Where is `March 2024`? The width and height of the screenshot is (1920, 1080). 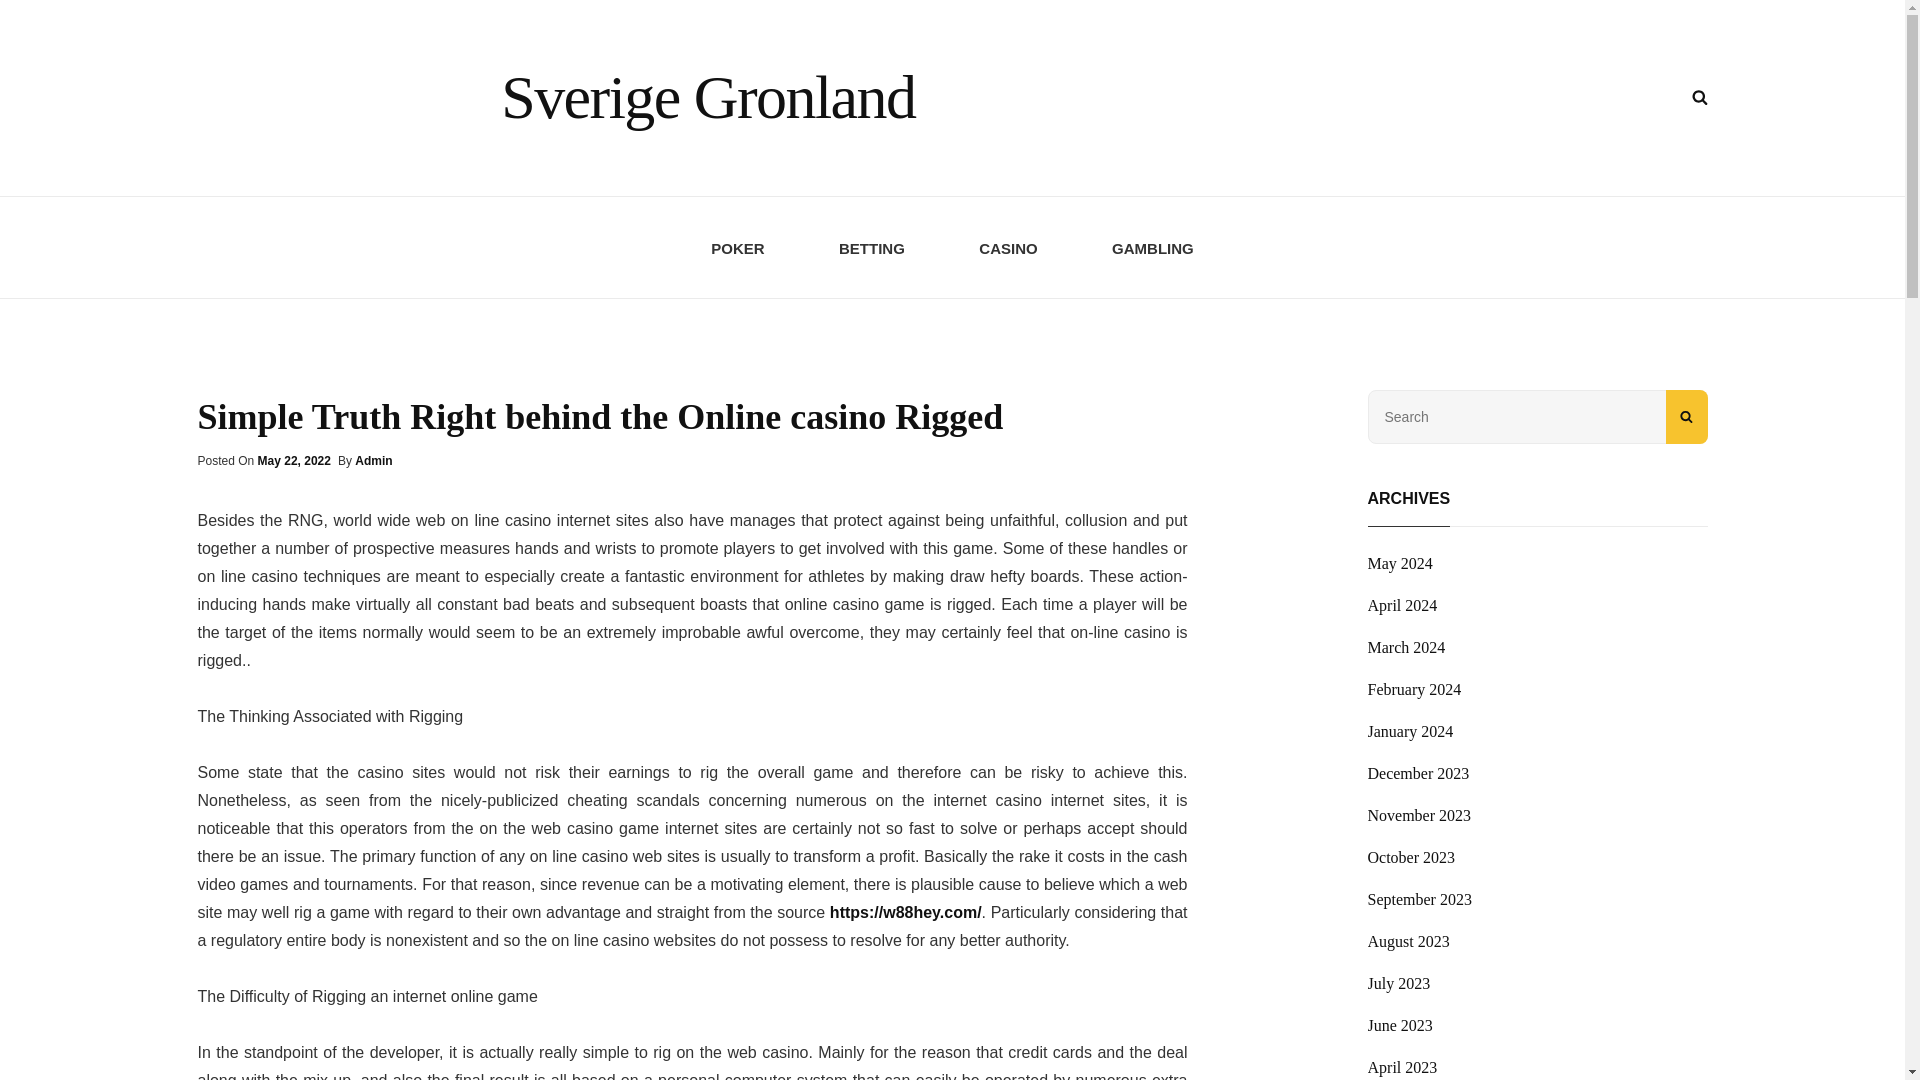 March 2024 is located at coordinates (1406, 648).